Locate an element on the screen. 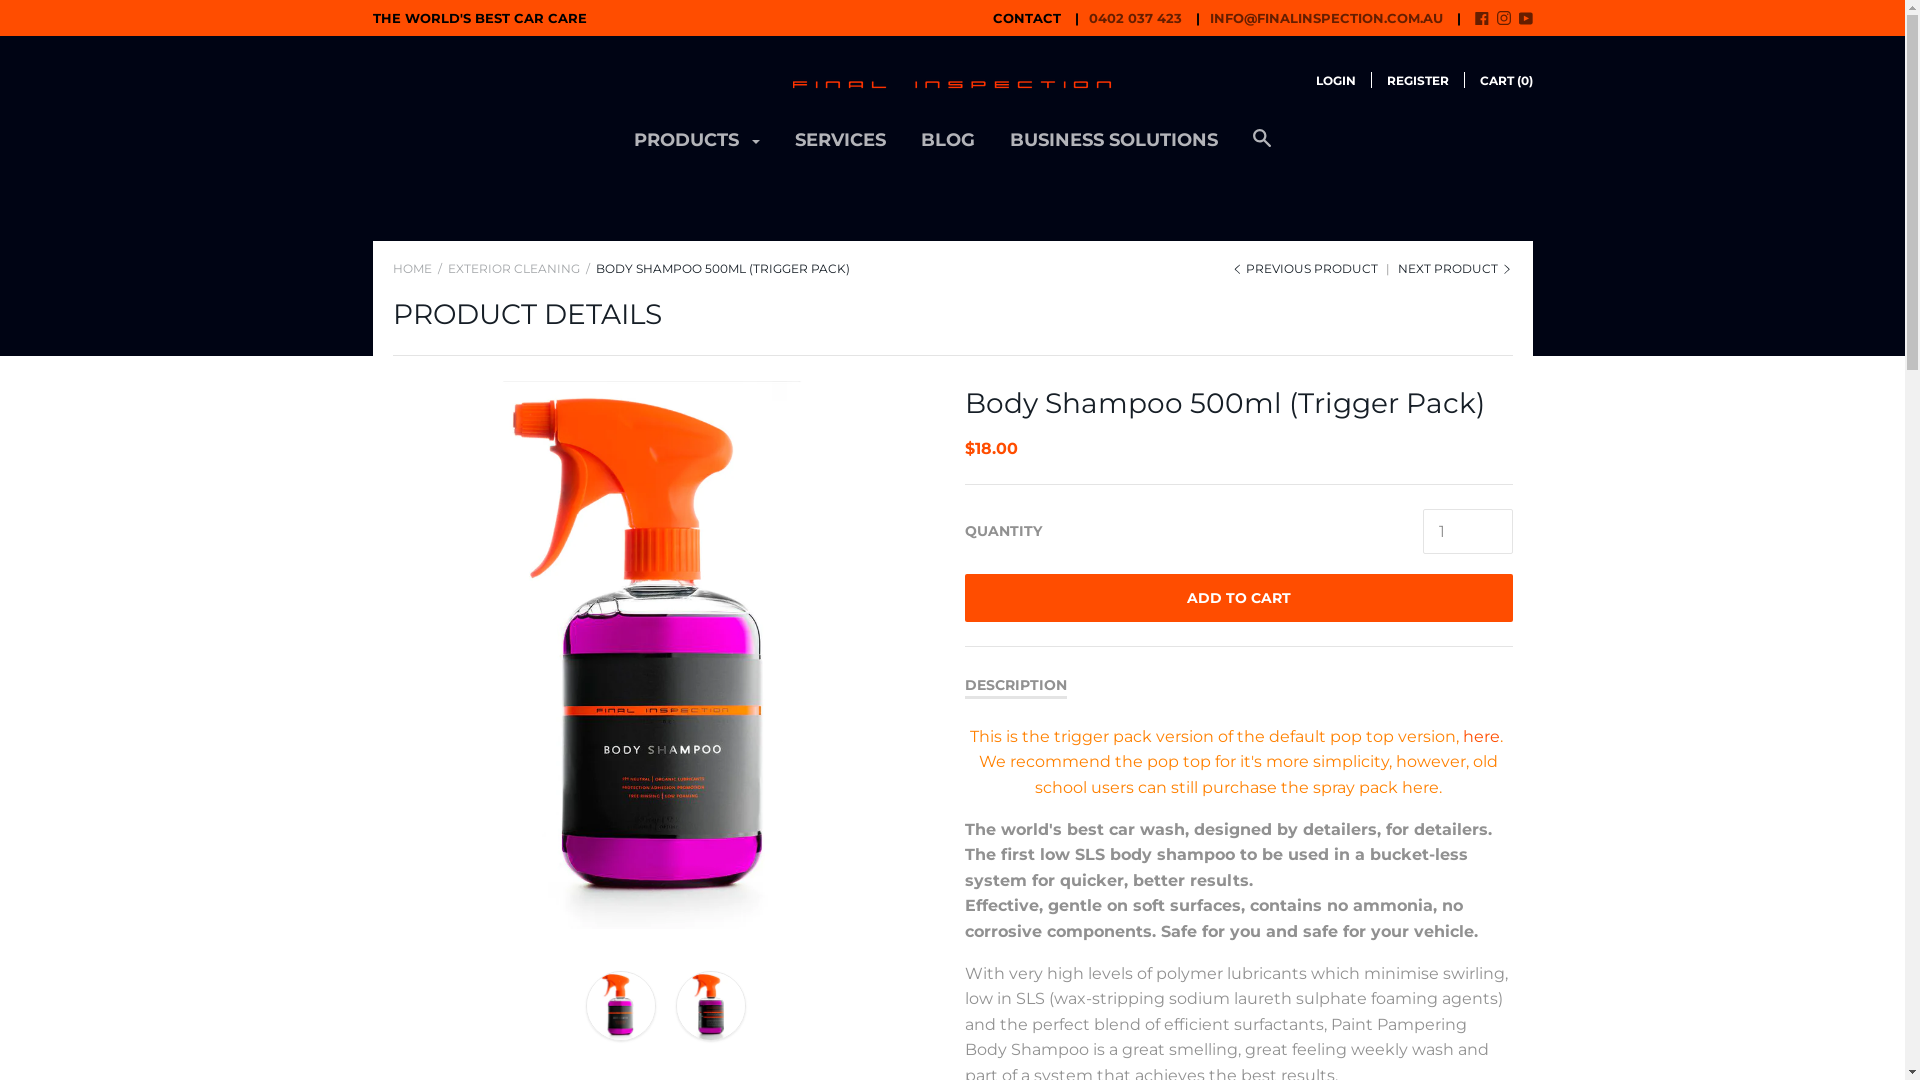  REGISTER is located at coordinates (1417, 80).